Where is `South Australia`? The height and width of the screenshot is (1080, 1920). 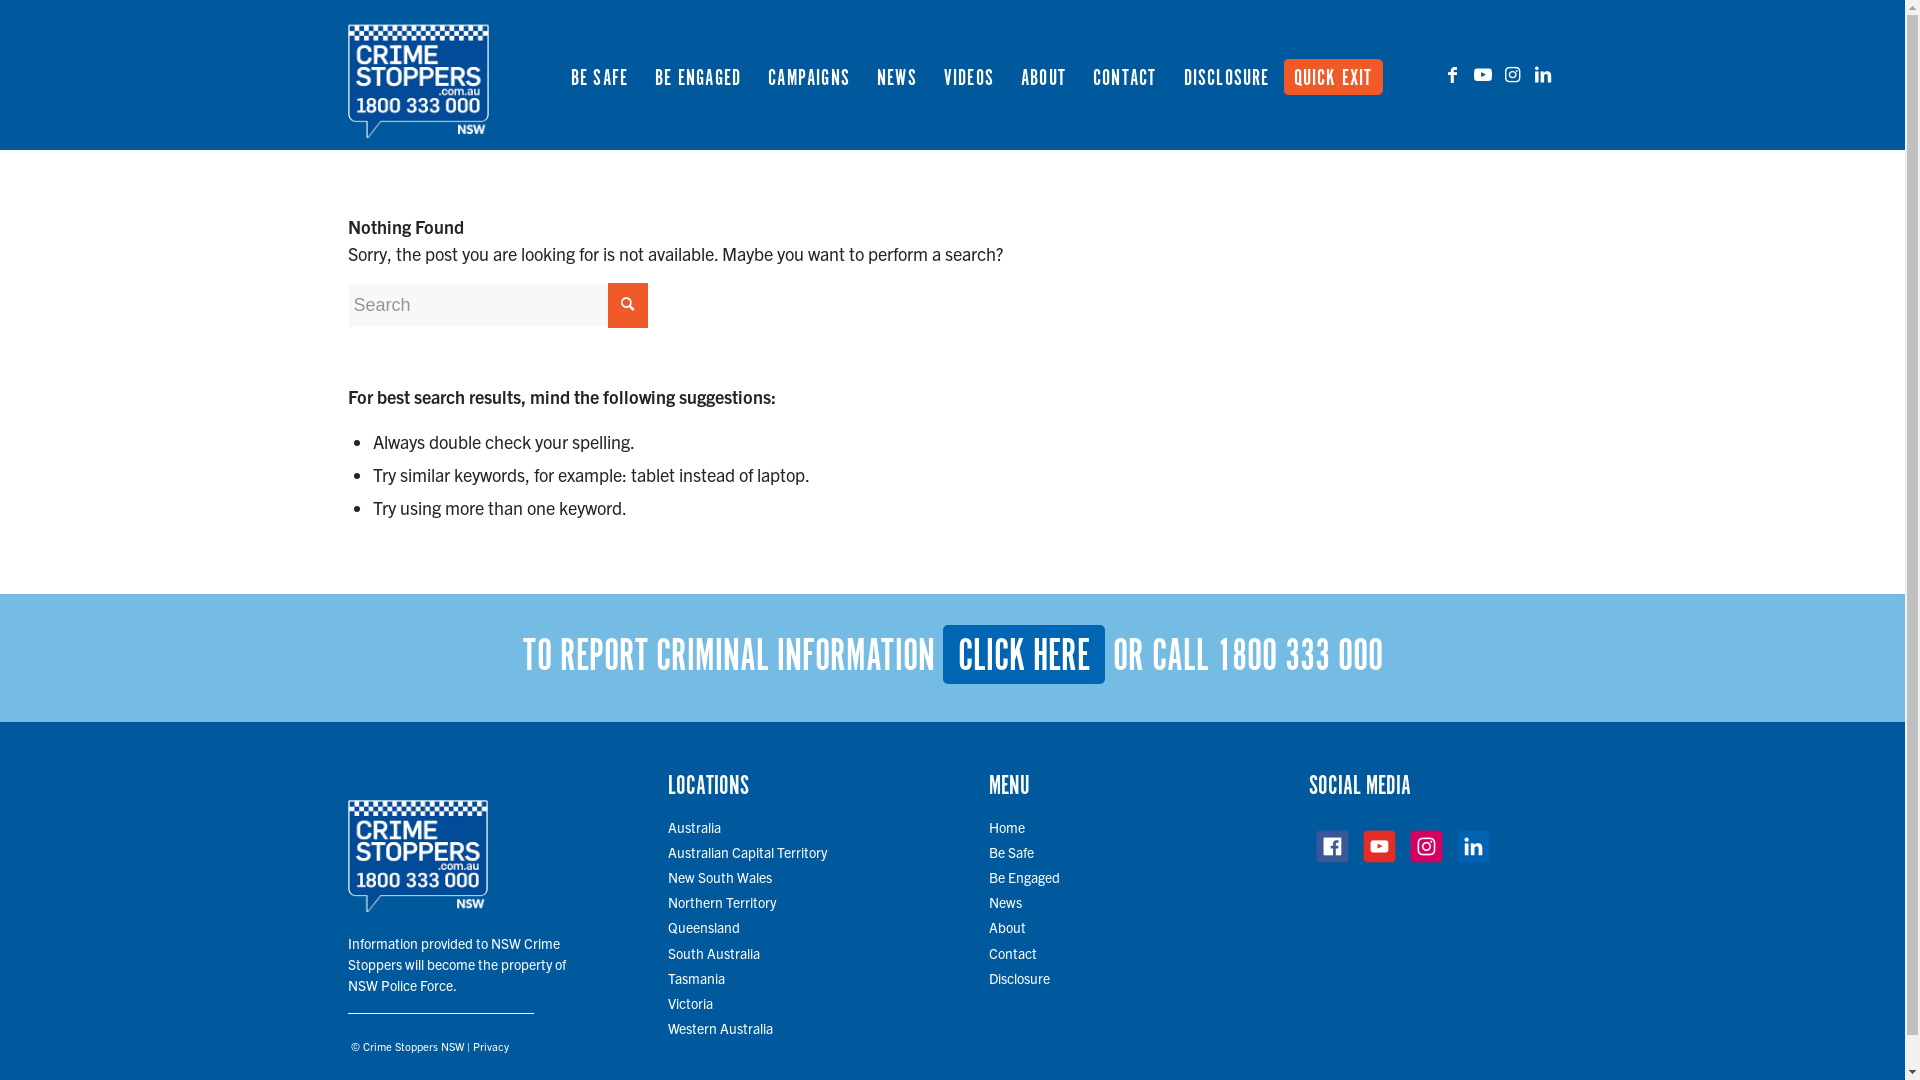 South Australia is located at coordinates (714, 953).